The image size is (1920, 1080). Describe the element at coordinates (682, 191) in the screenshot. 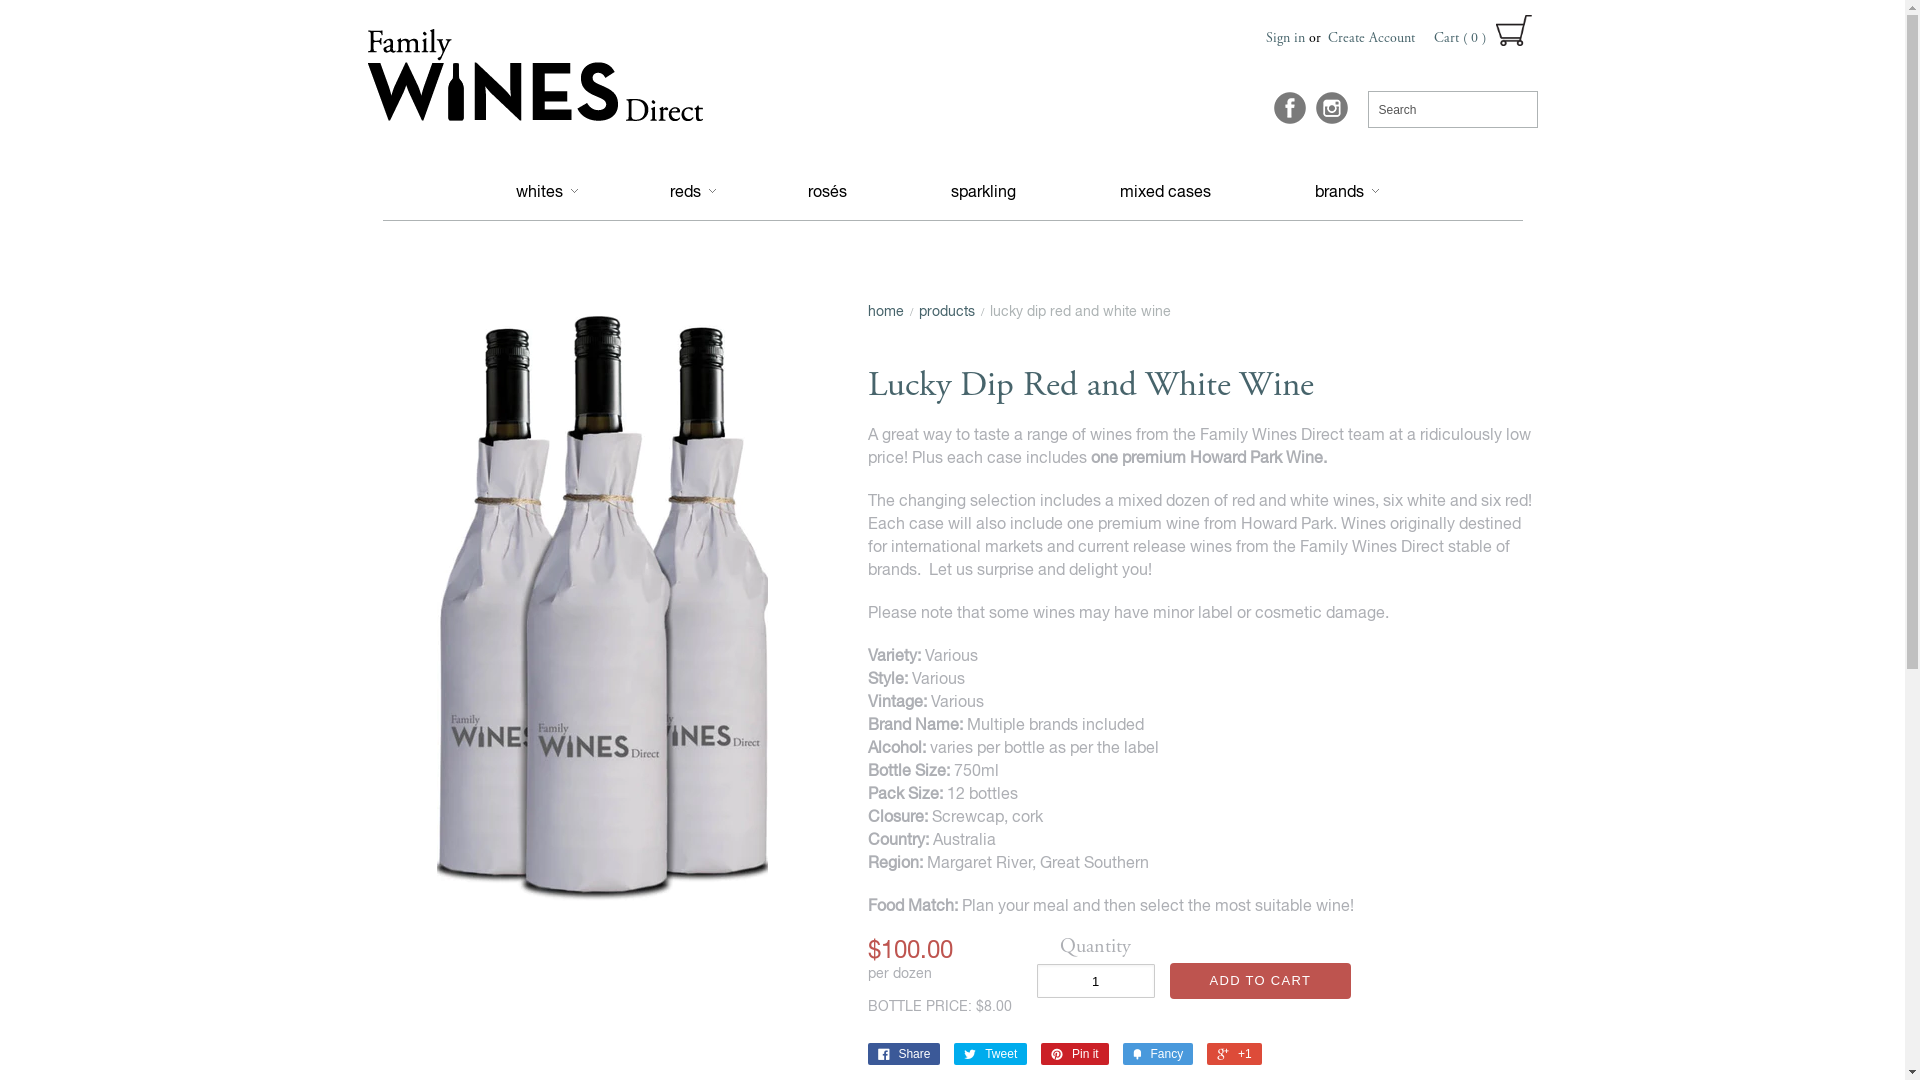

I see `reds` at that location.